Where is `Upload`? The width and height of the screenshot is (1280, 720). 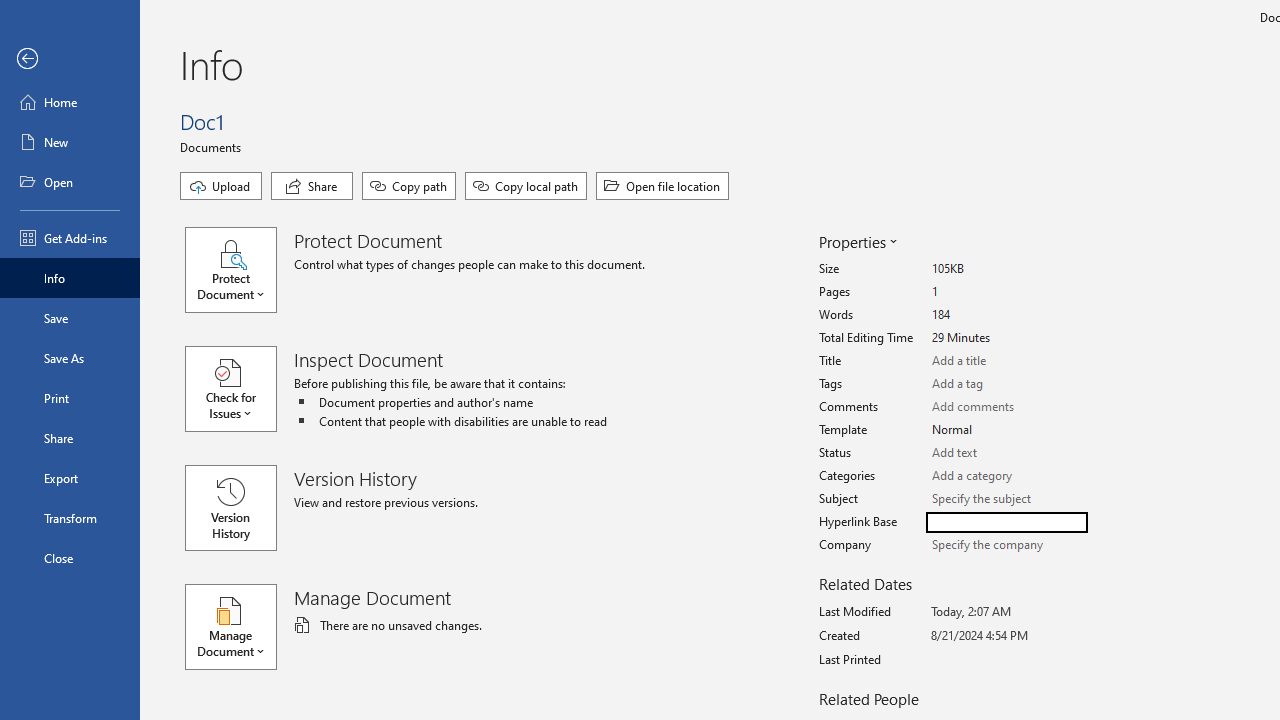
Upload is located at coordinates (221, 186).